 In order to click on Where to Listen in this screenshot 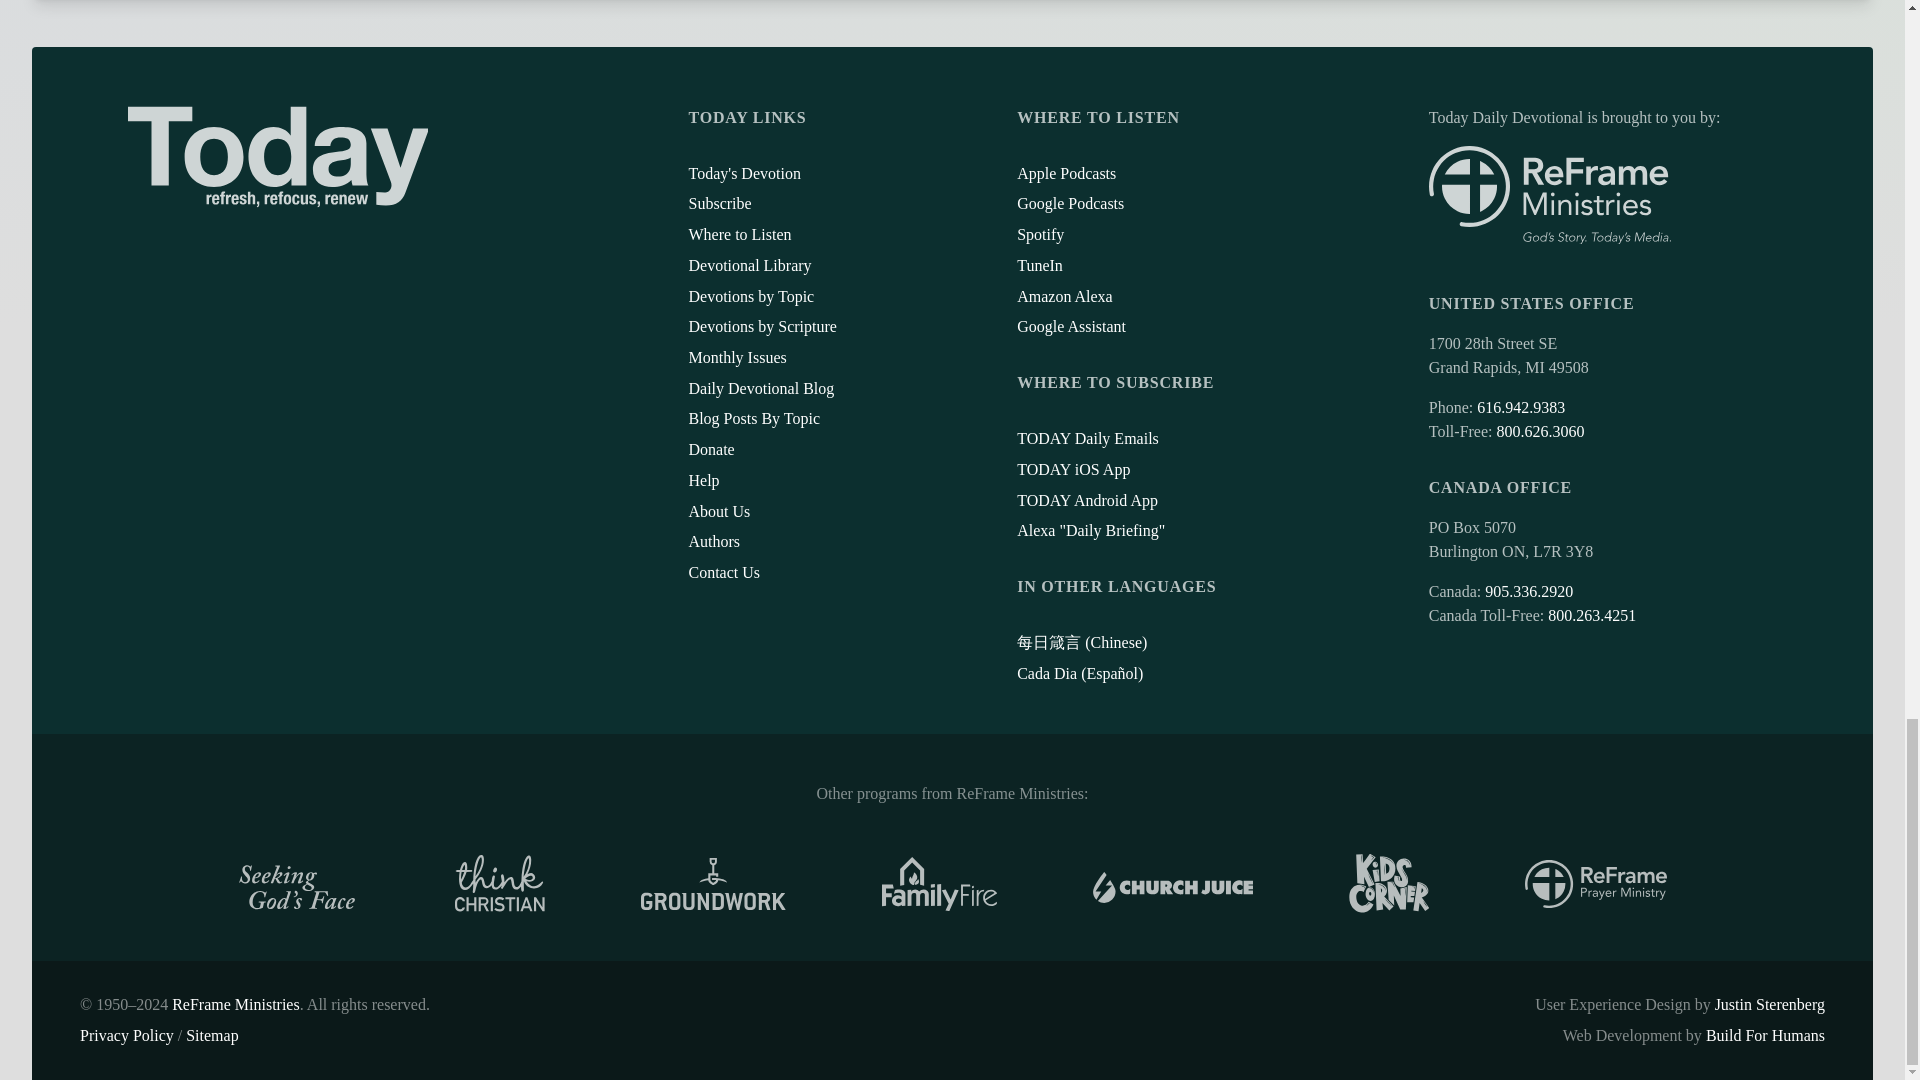, I will do `click(739, 234)`.